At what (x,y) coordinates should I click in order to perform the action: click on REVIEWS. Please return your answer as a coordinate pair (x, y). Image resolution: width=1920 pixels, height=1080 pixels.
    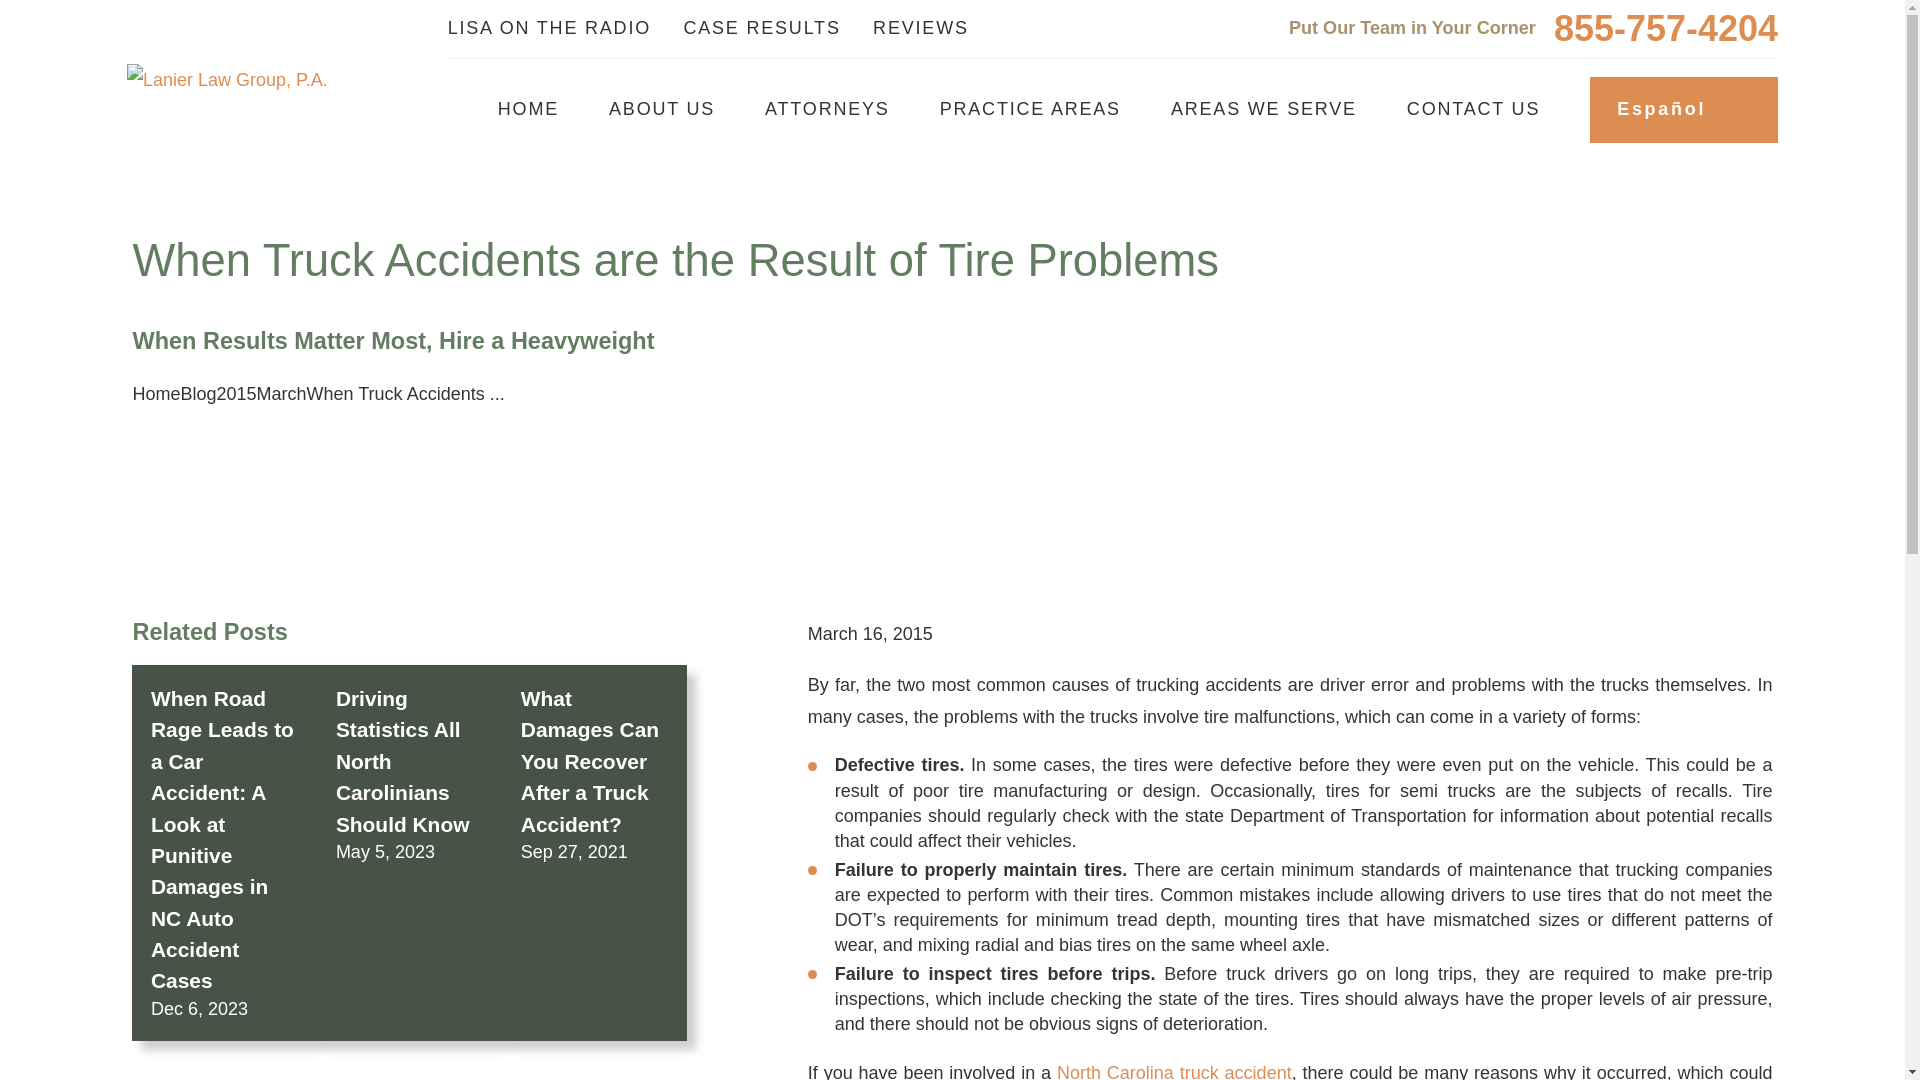
    Looking at the image, I should click on (921, 28).